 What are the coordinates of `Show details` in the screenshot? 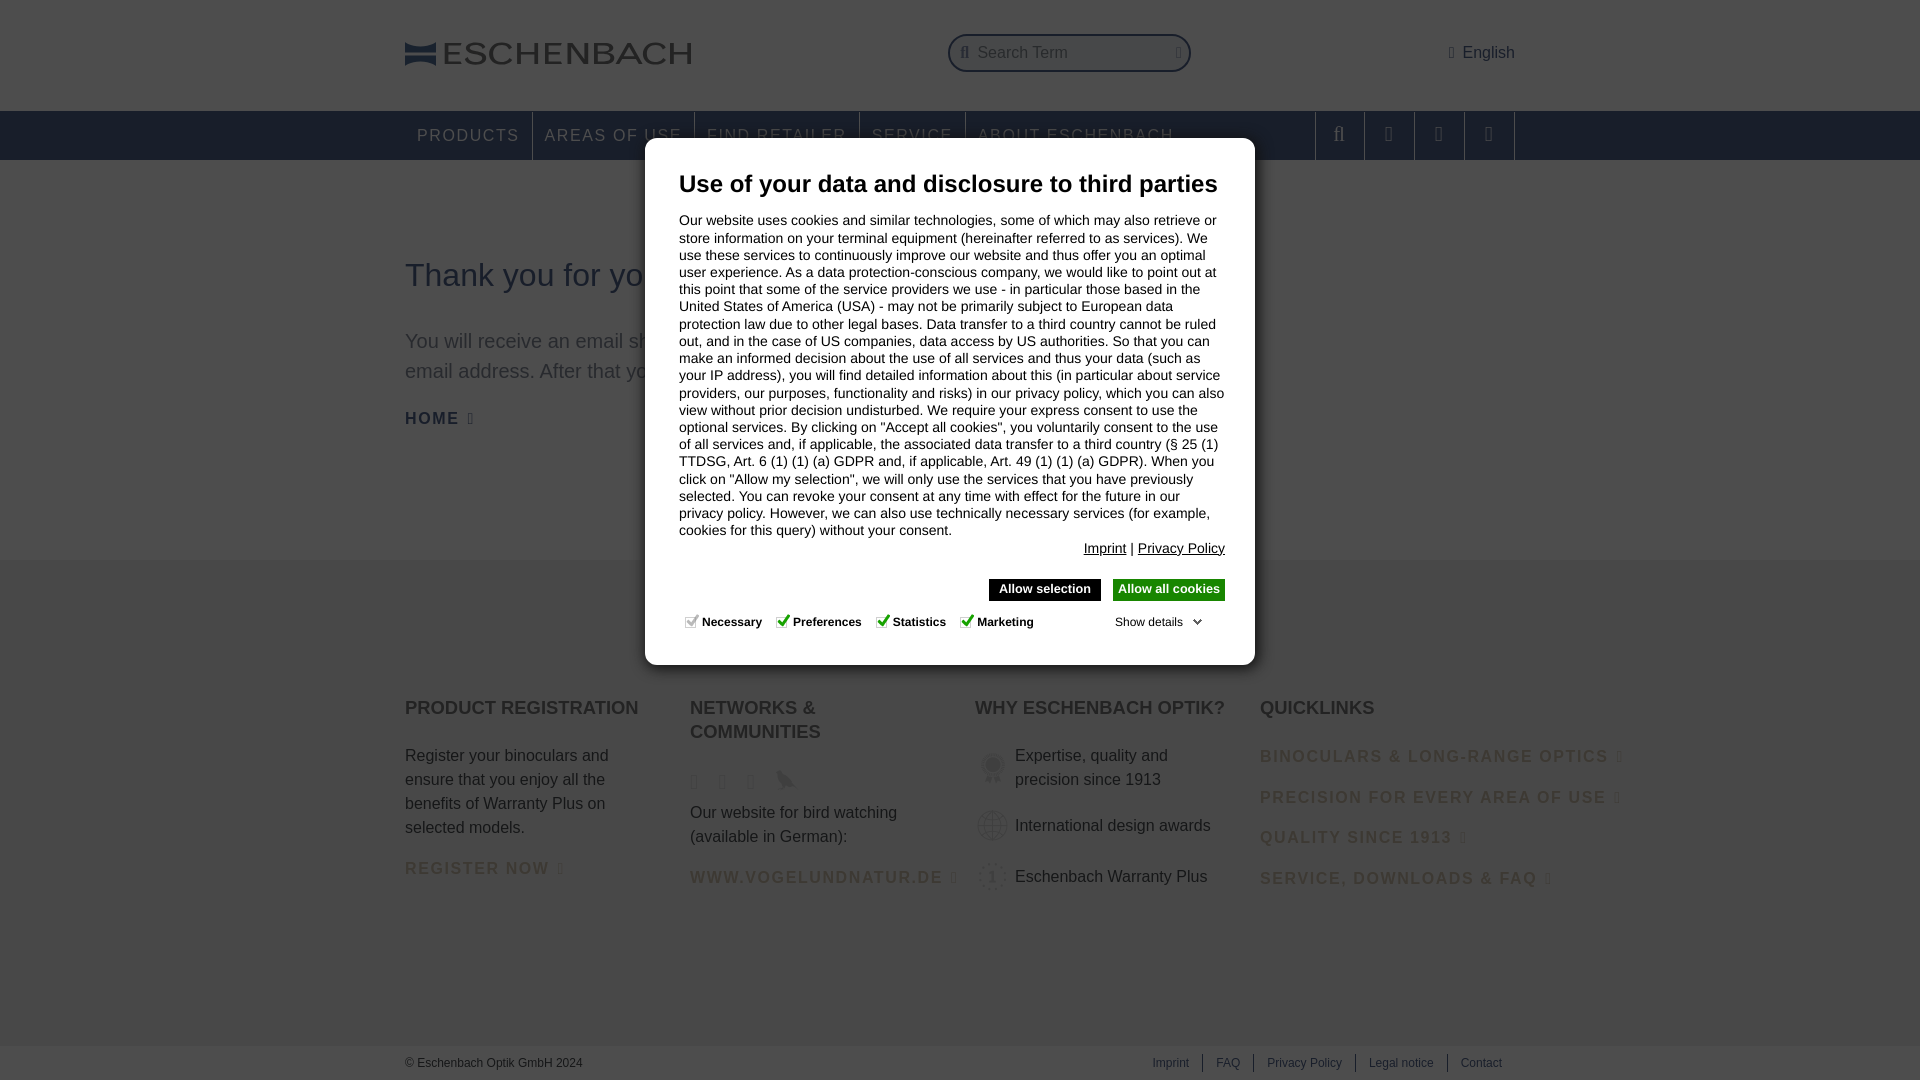 It's located at (1159, 618).